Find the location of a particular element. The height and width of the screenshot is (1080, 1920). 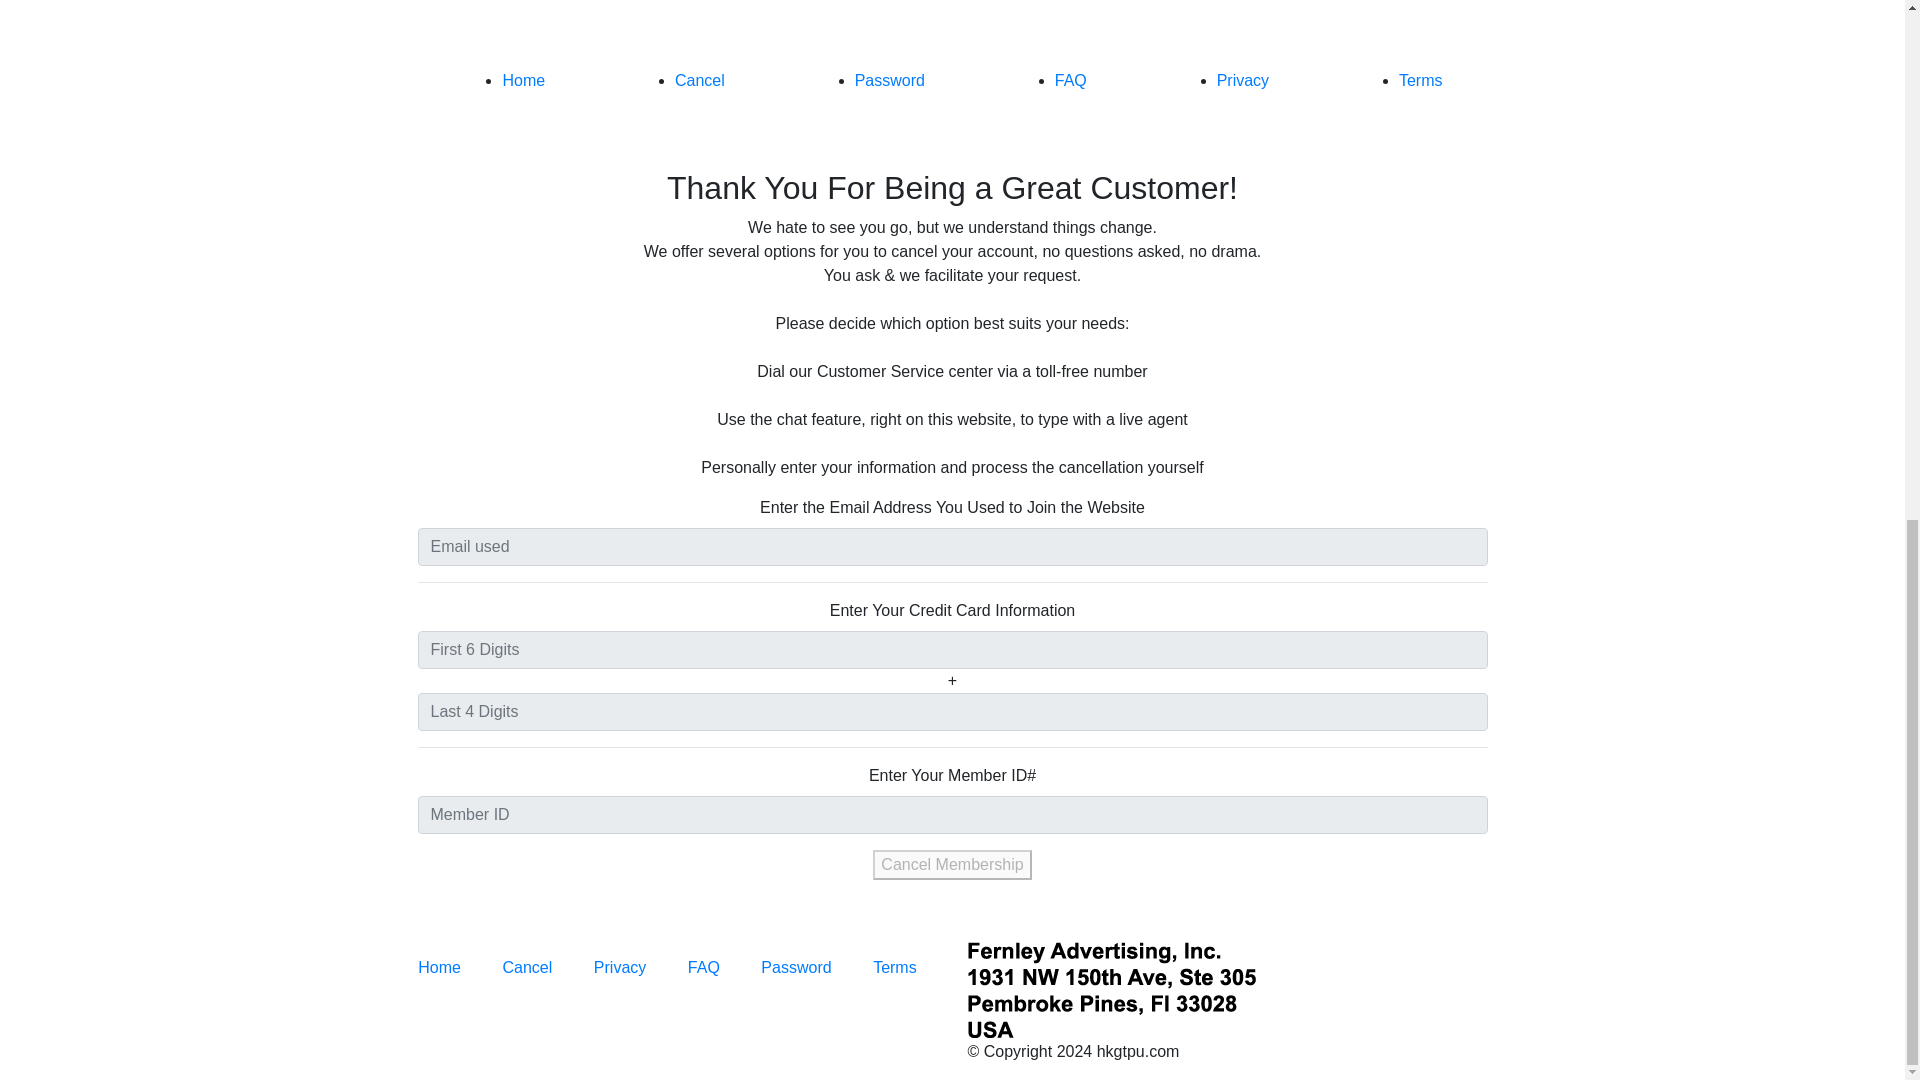

Cancel Membership is located at coordinates (952, 864).